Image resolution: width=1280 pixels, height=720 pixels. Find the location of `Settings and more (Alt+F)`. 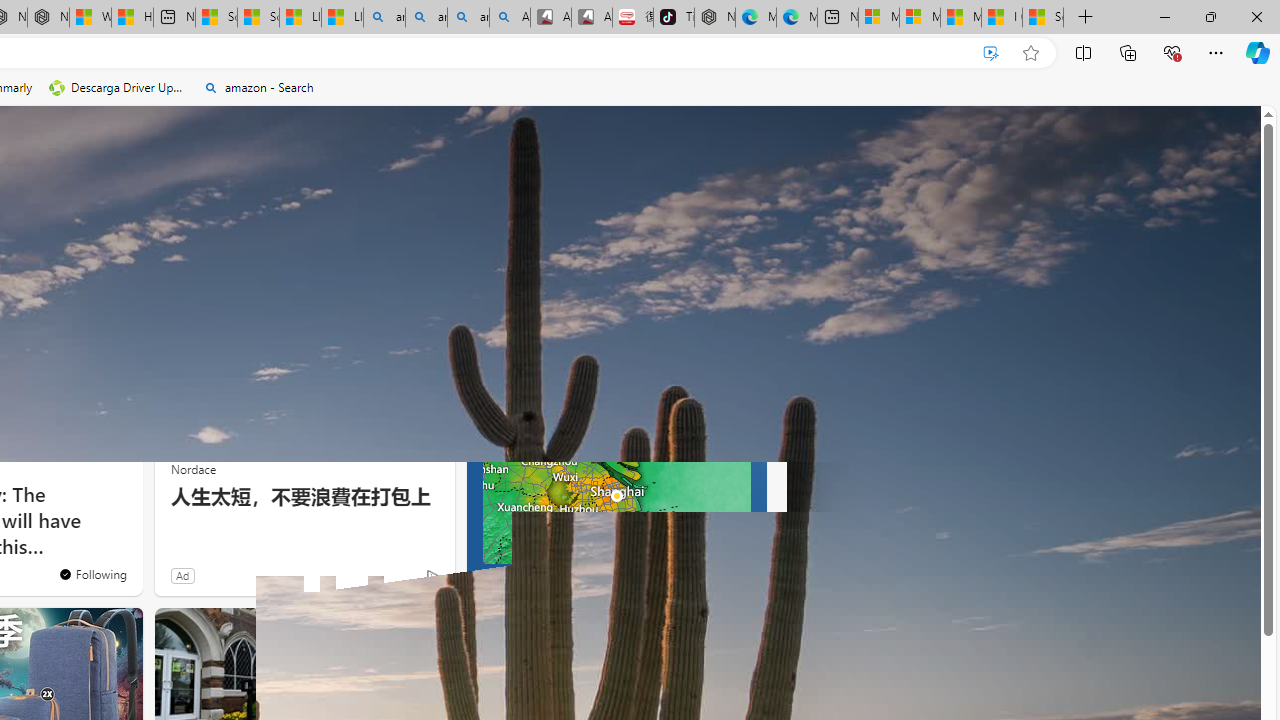

Settings and more (Alt+F) is located at coordinates (1216, 52).